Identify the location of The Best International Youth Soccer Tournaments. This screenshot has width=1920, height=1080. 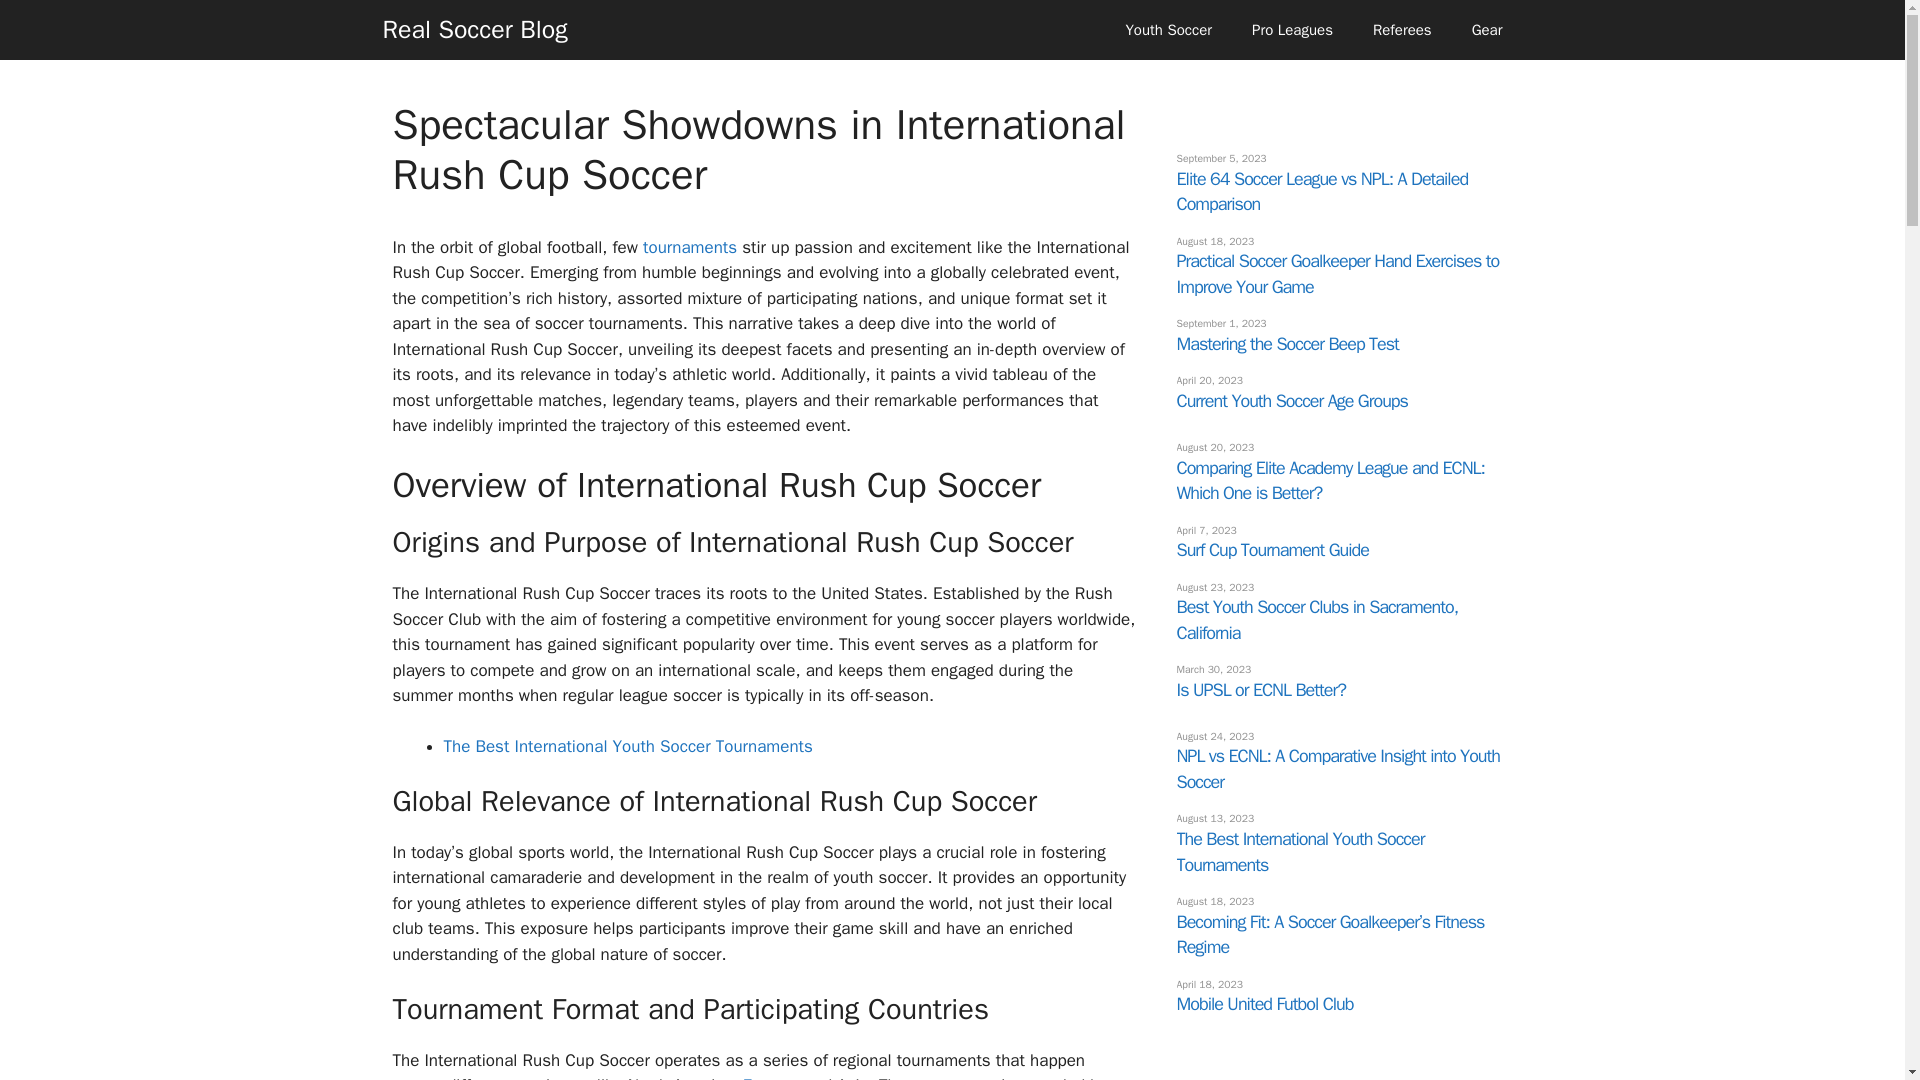
(628, 746).